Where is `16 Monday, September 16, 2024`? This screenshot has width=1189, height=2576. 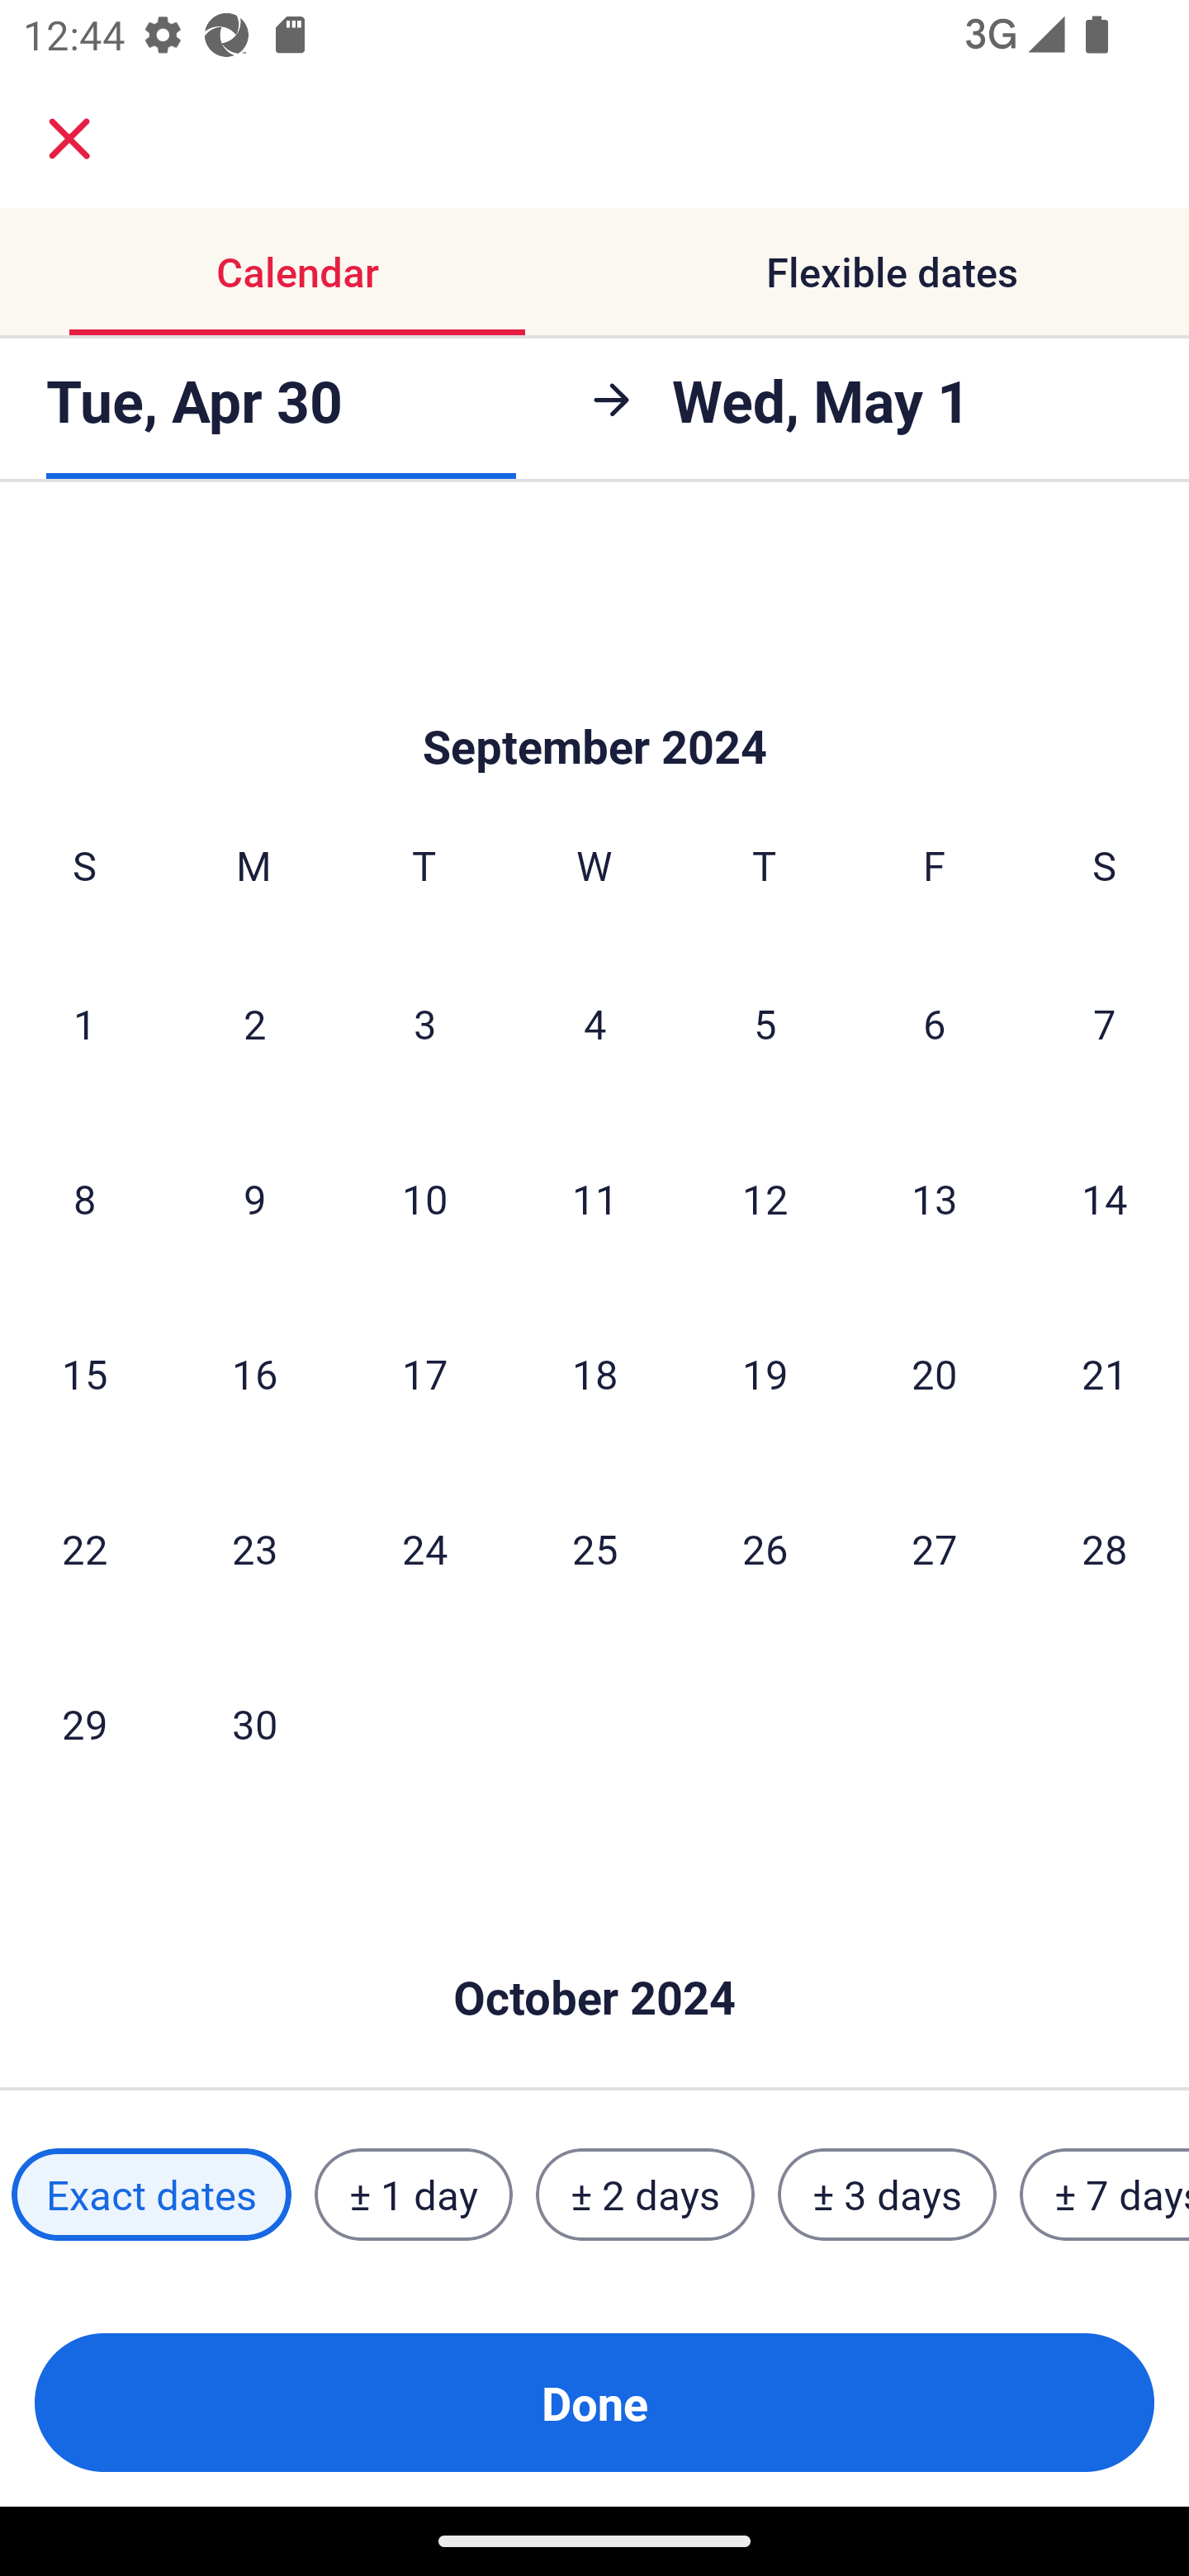
16 Monday, September 16, 2024 is located at coordinates (254, 1372).